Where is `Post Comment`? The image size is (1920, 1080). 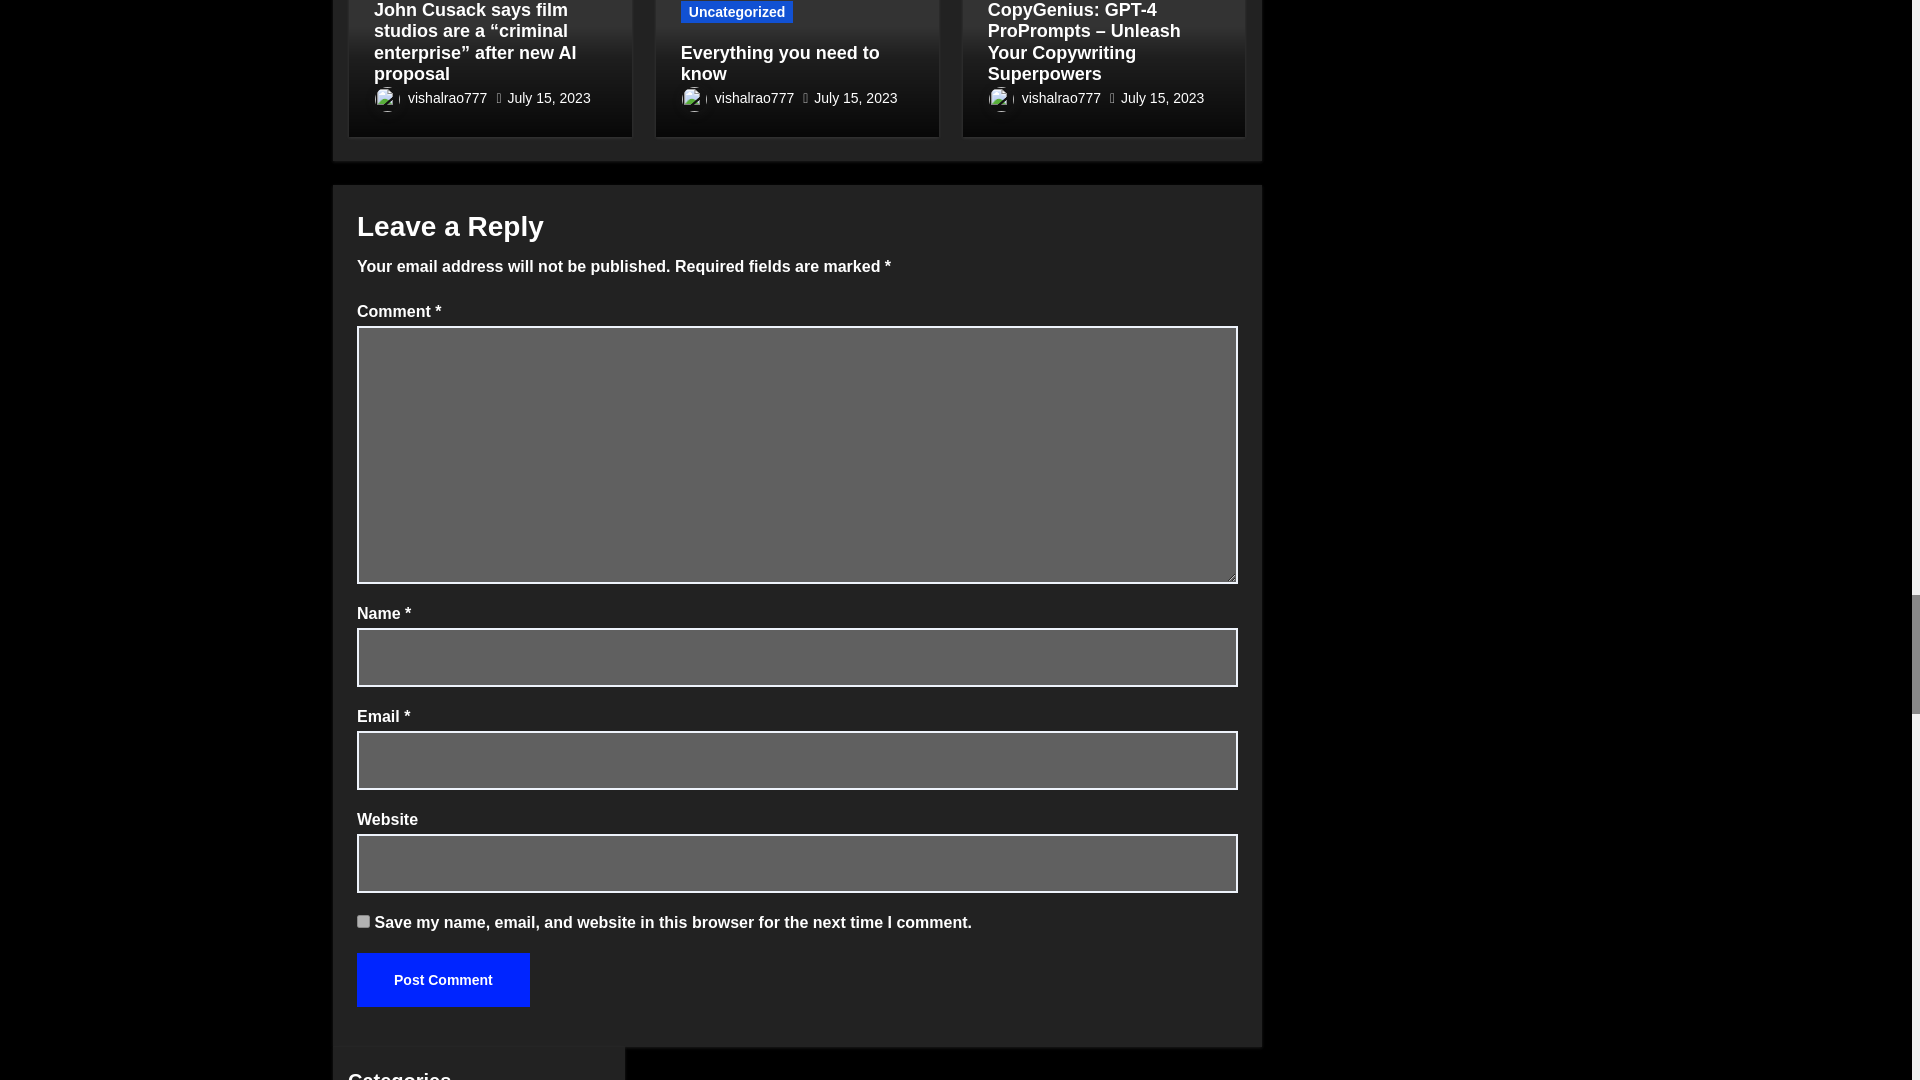
Post Comment is located at coordinates (443, 979).